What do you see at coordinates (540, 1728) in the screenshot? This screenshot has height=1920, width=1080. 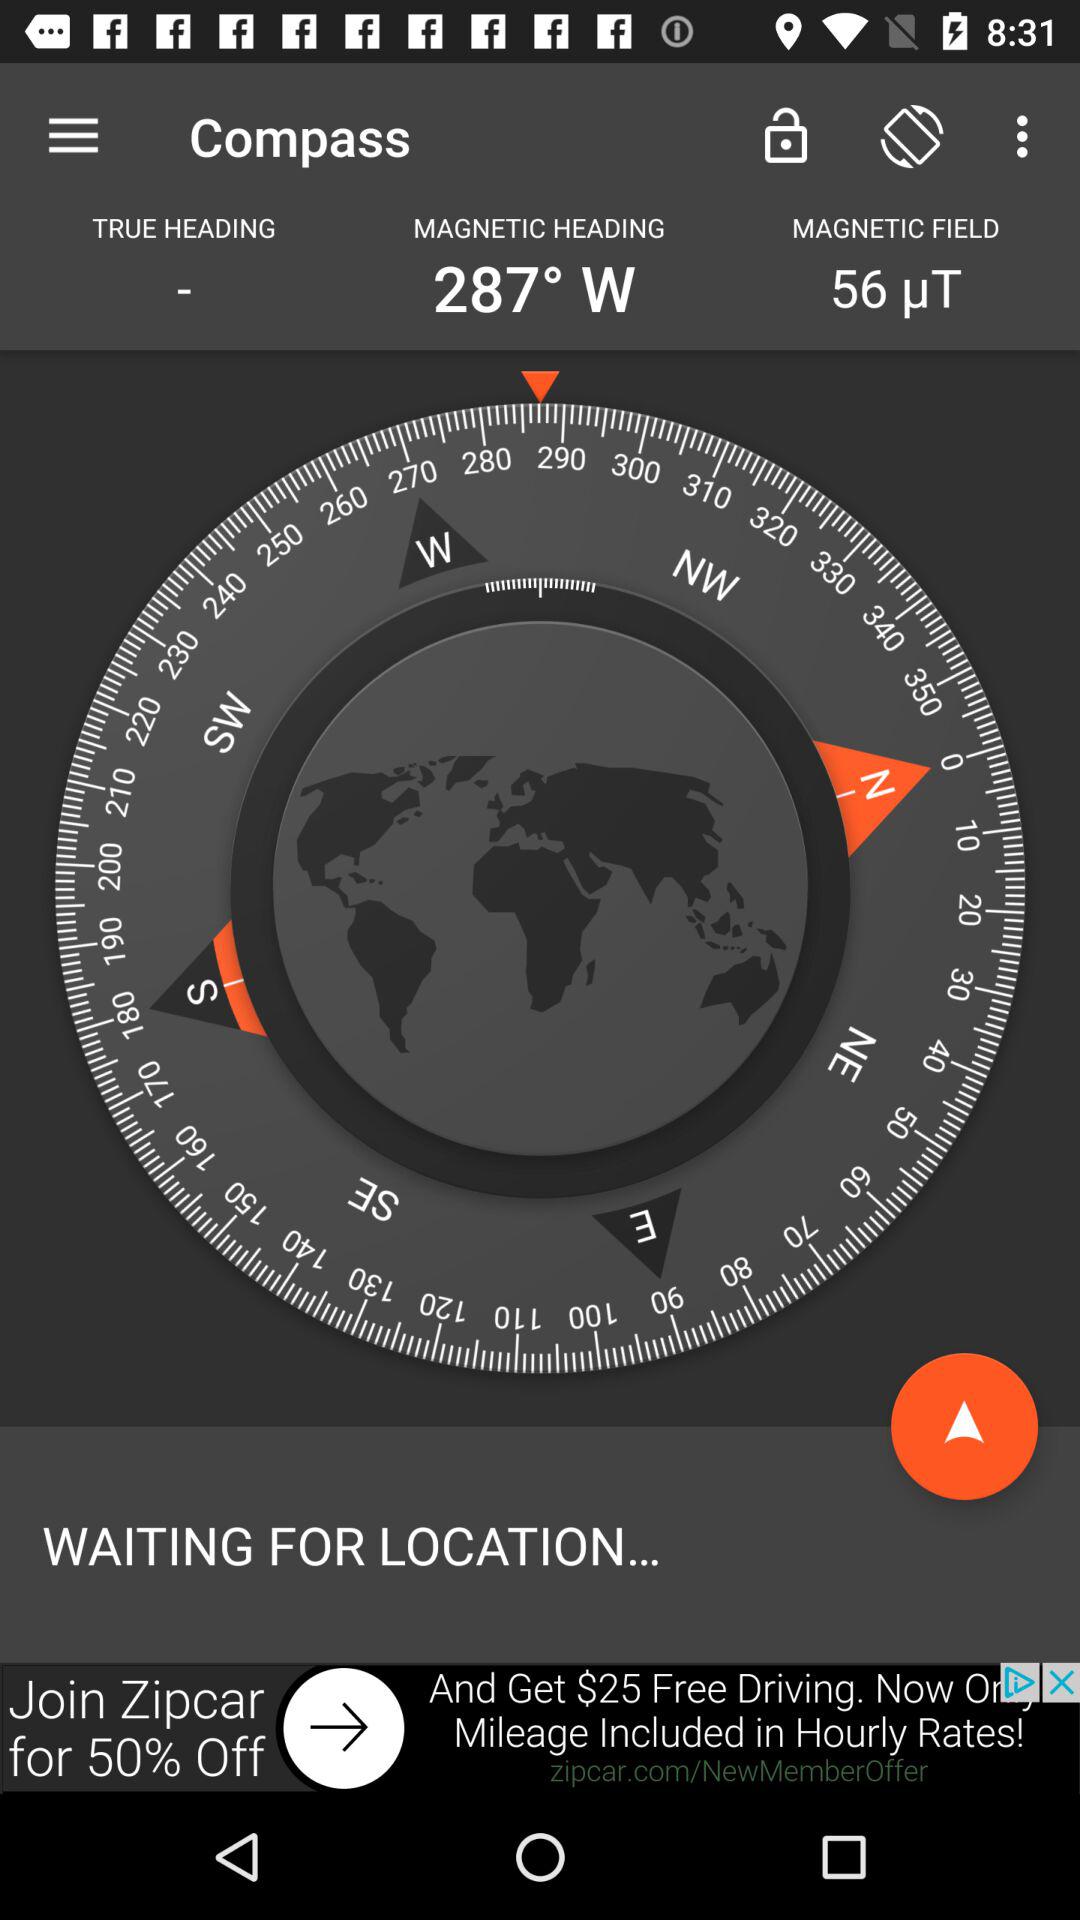 I see `advertisement` at bounding box center [540, 1728].